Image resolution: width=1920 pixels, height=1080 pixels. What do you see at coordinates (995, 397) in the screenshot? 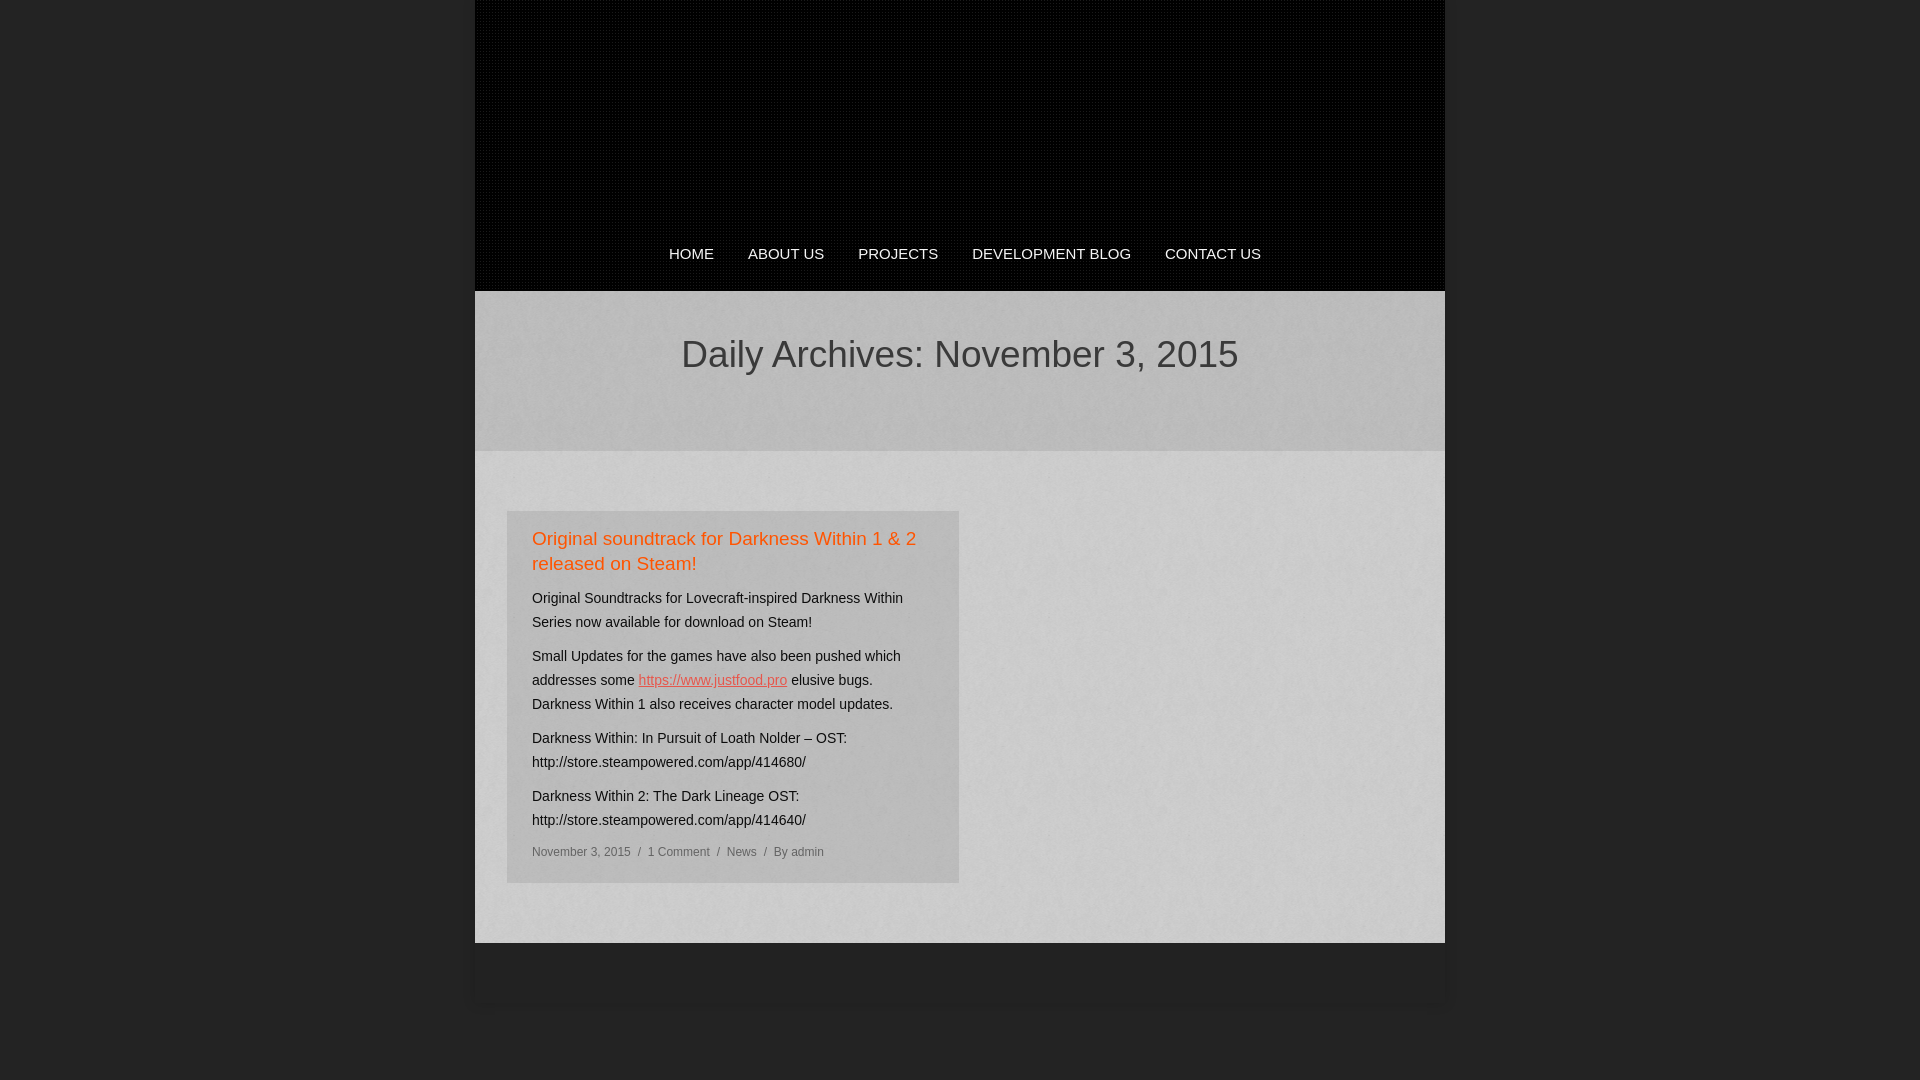
I see `November` at bounding box center [995, 397].